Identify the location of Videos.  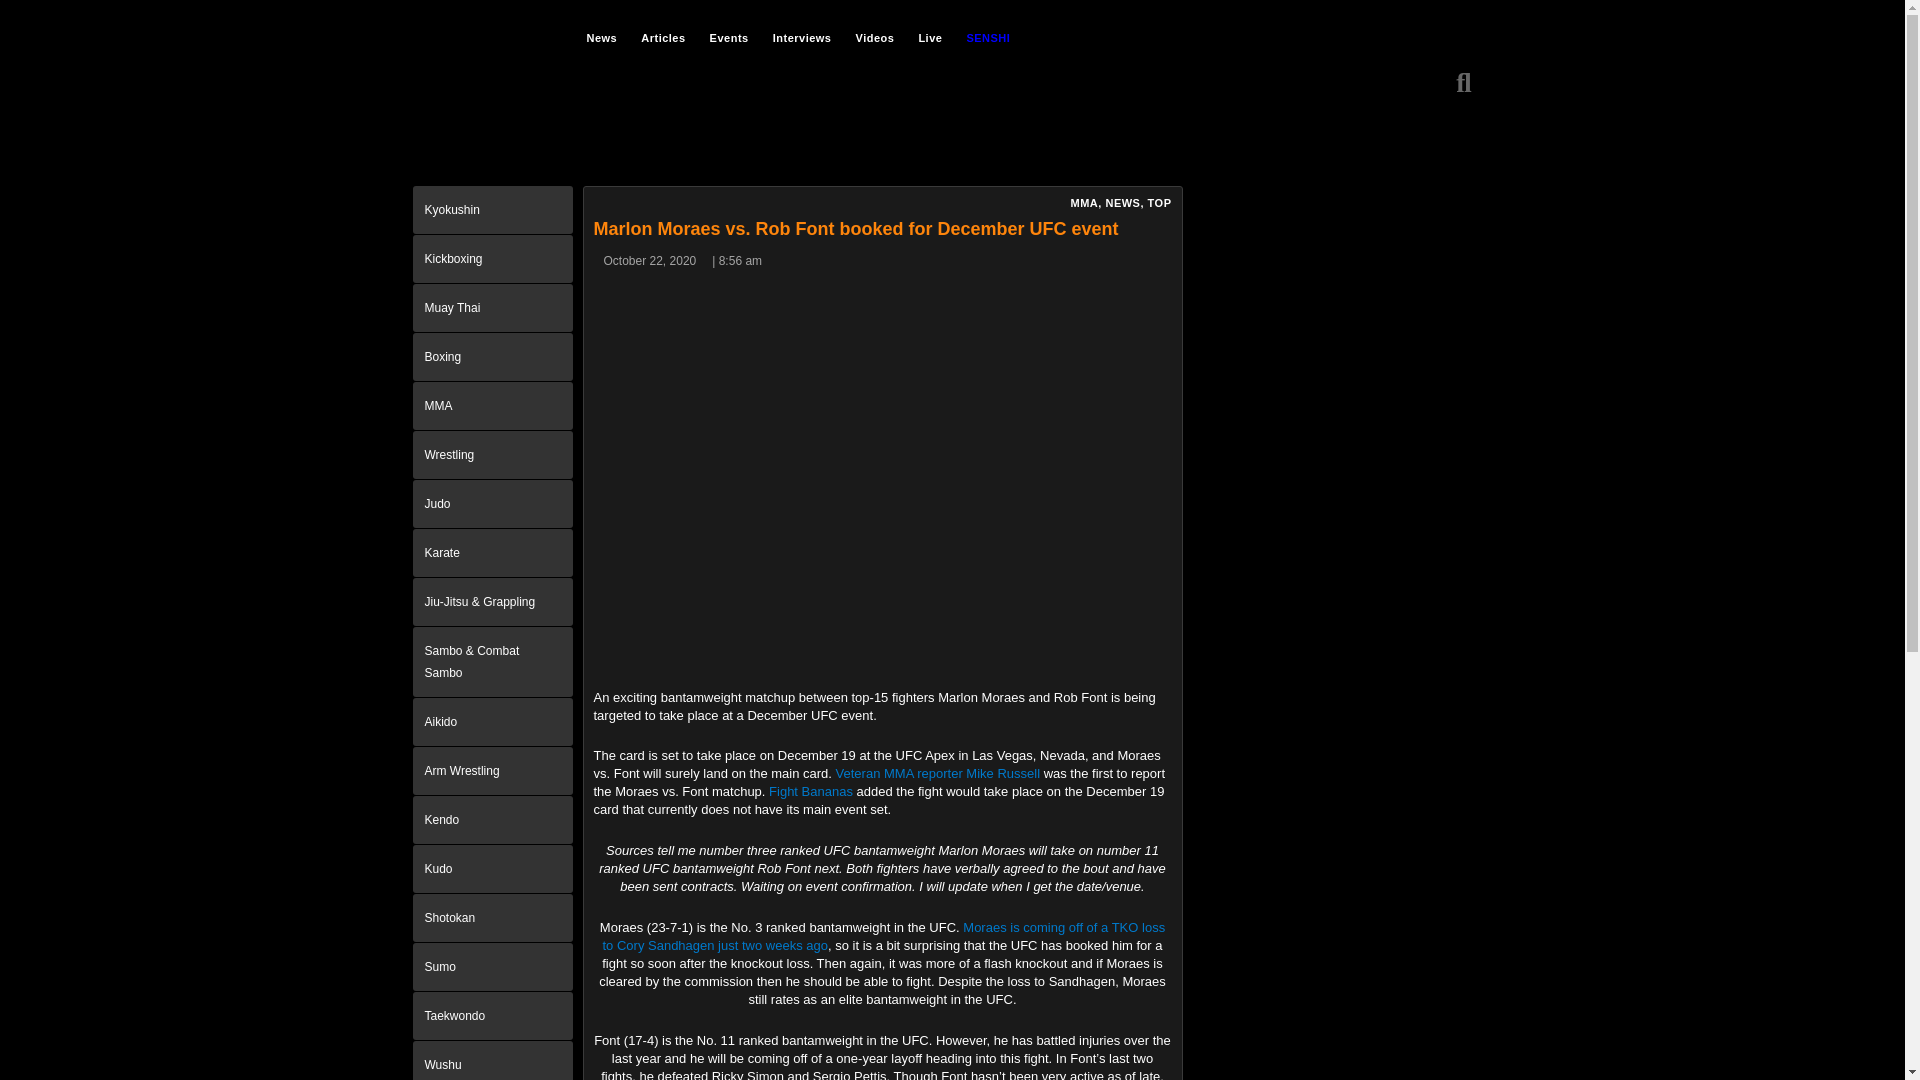
(875, 37).